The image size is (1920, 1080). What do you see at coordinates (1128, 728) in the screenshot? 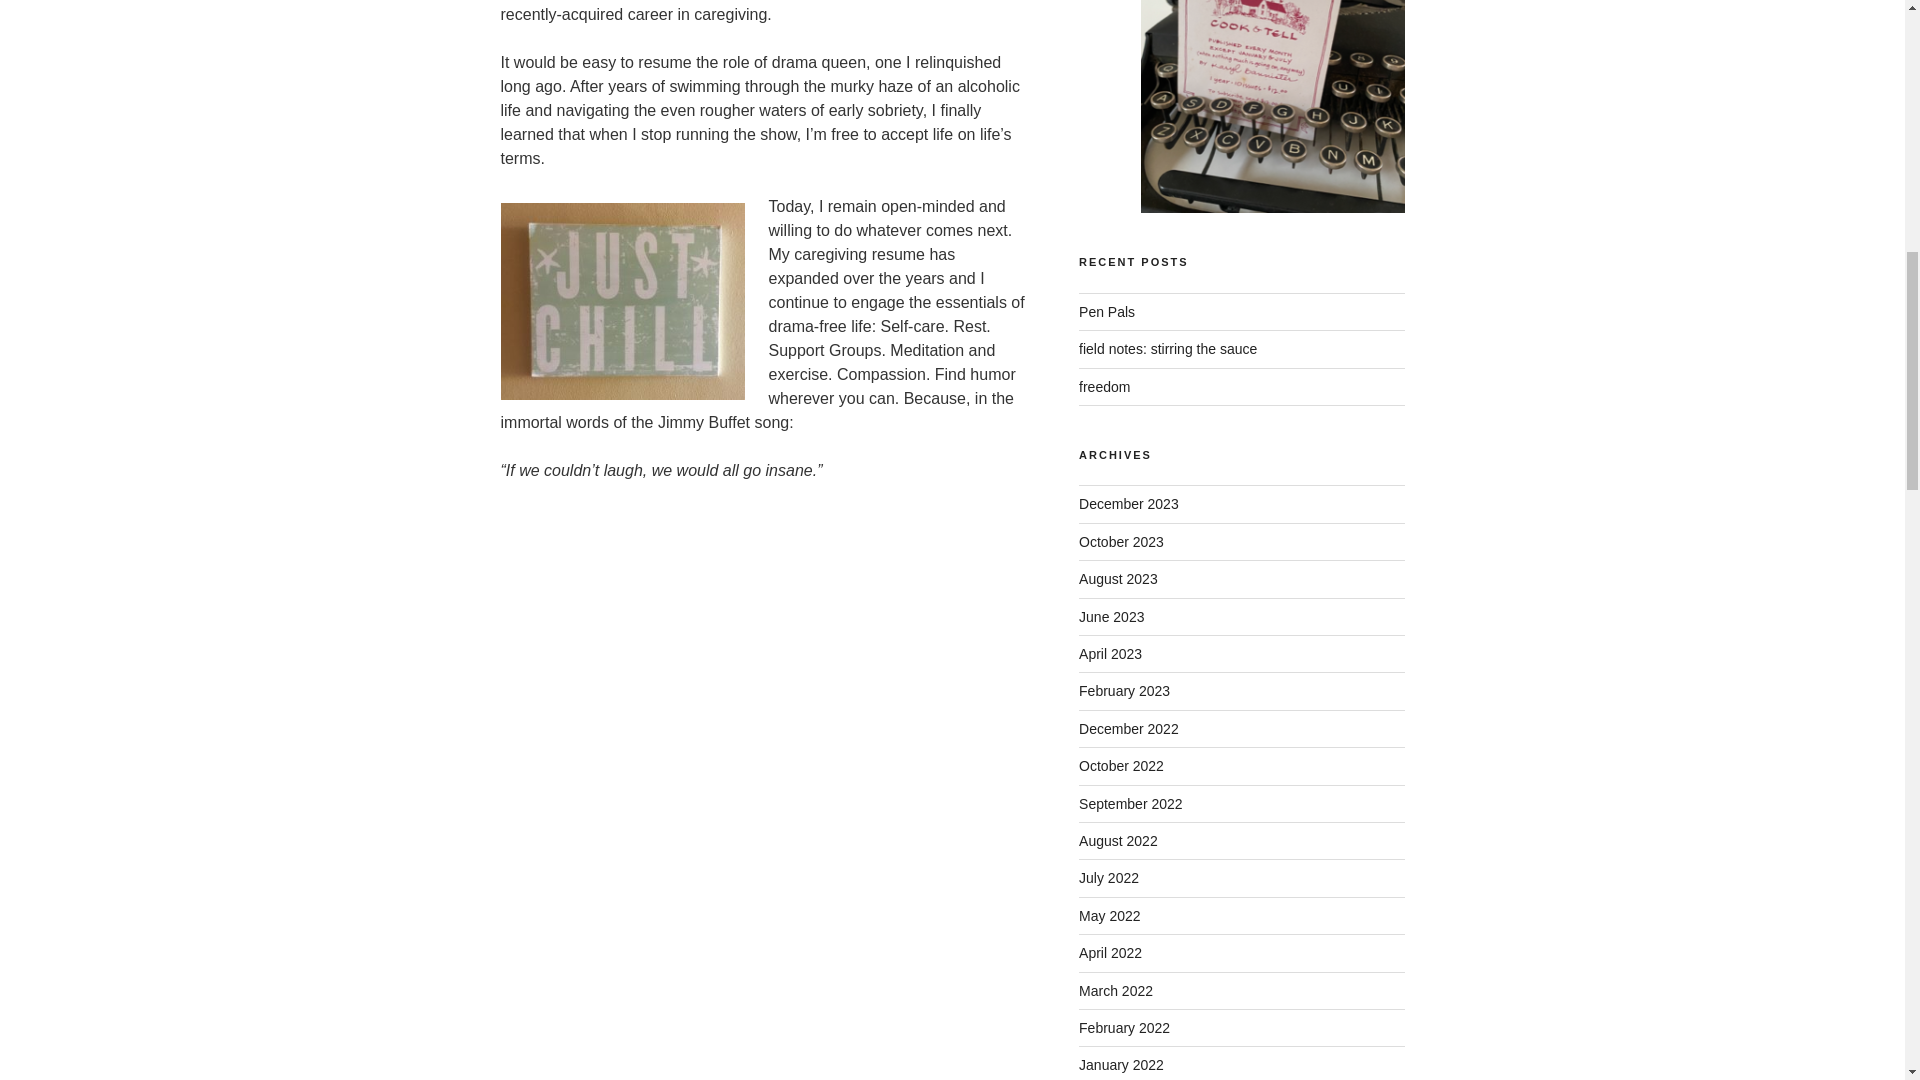
I see `December 2022` at bounding box center [1128, 728].